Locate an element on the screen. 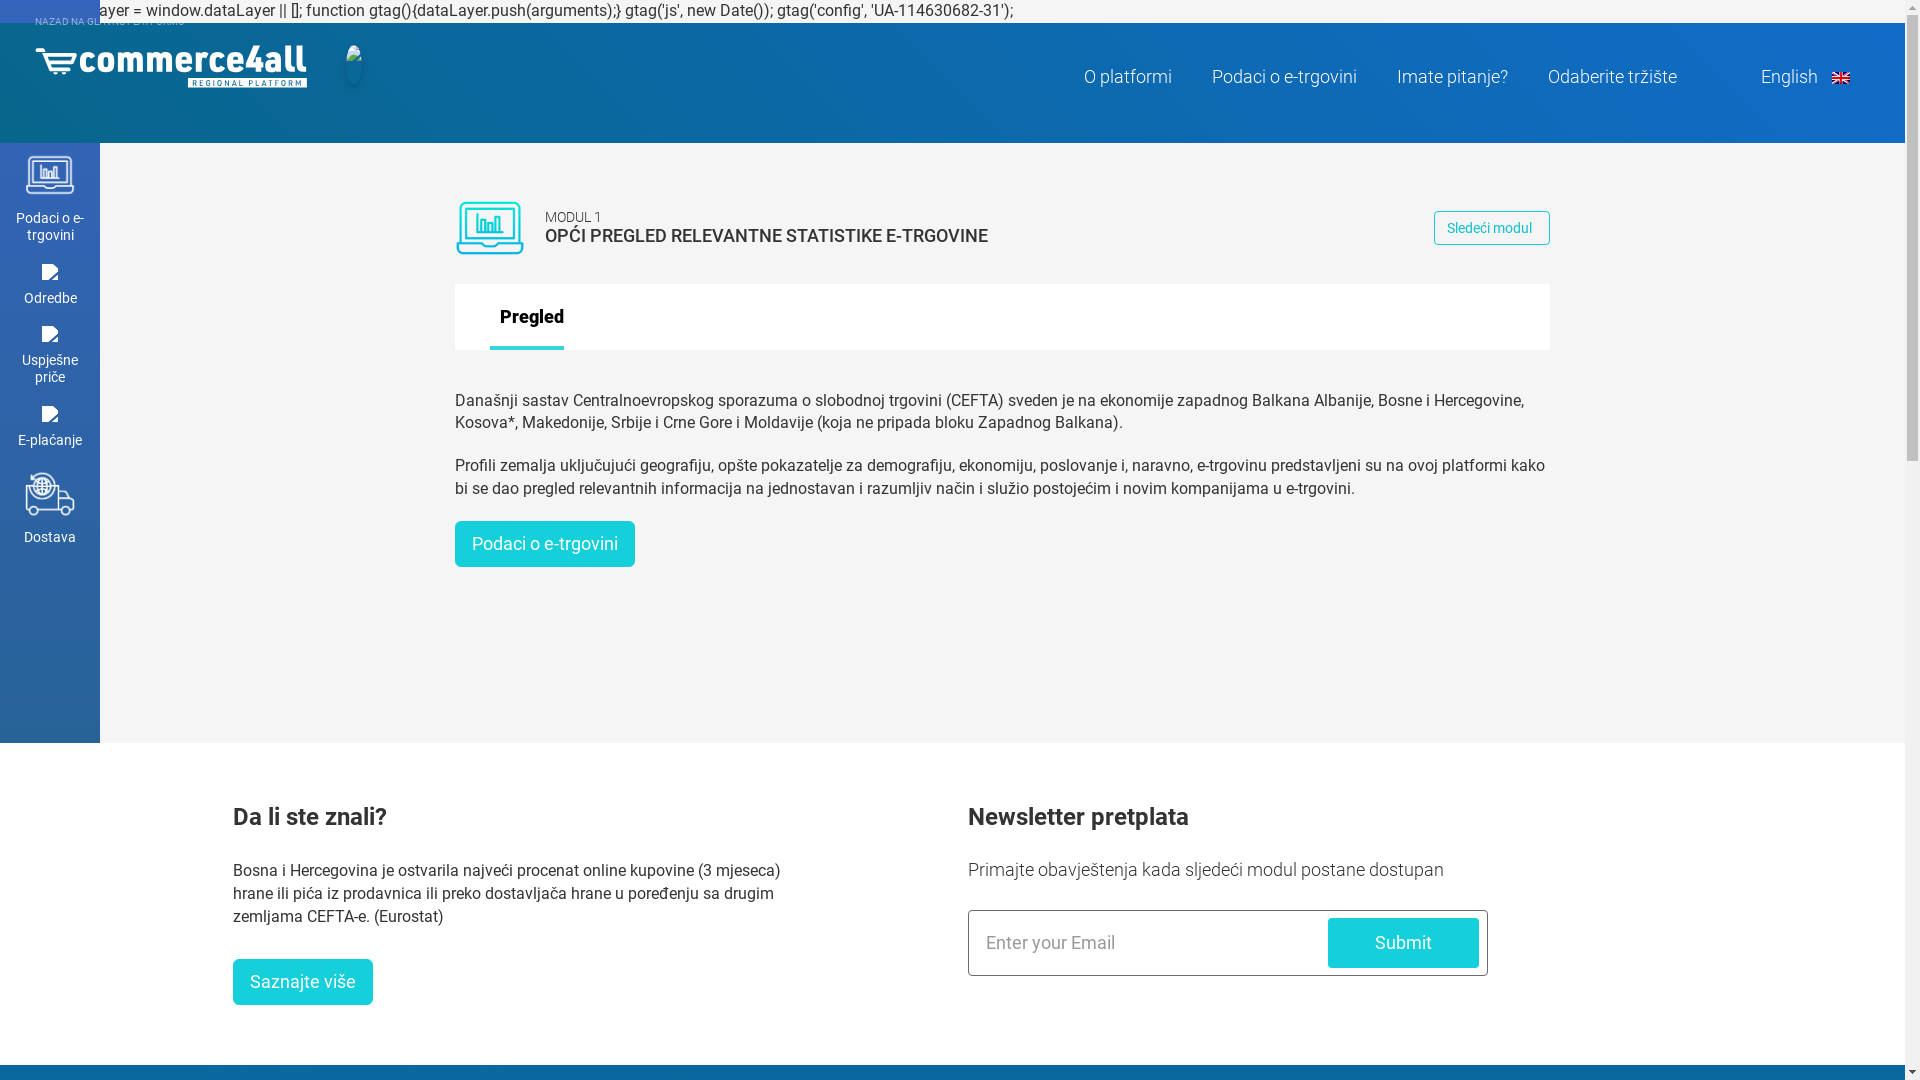 The height and width of the screenshot is (1080, 1920). Podaci o e-trgovini is located at coordinates (50, 197).